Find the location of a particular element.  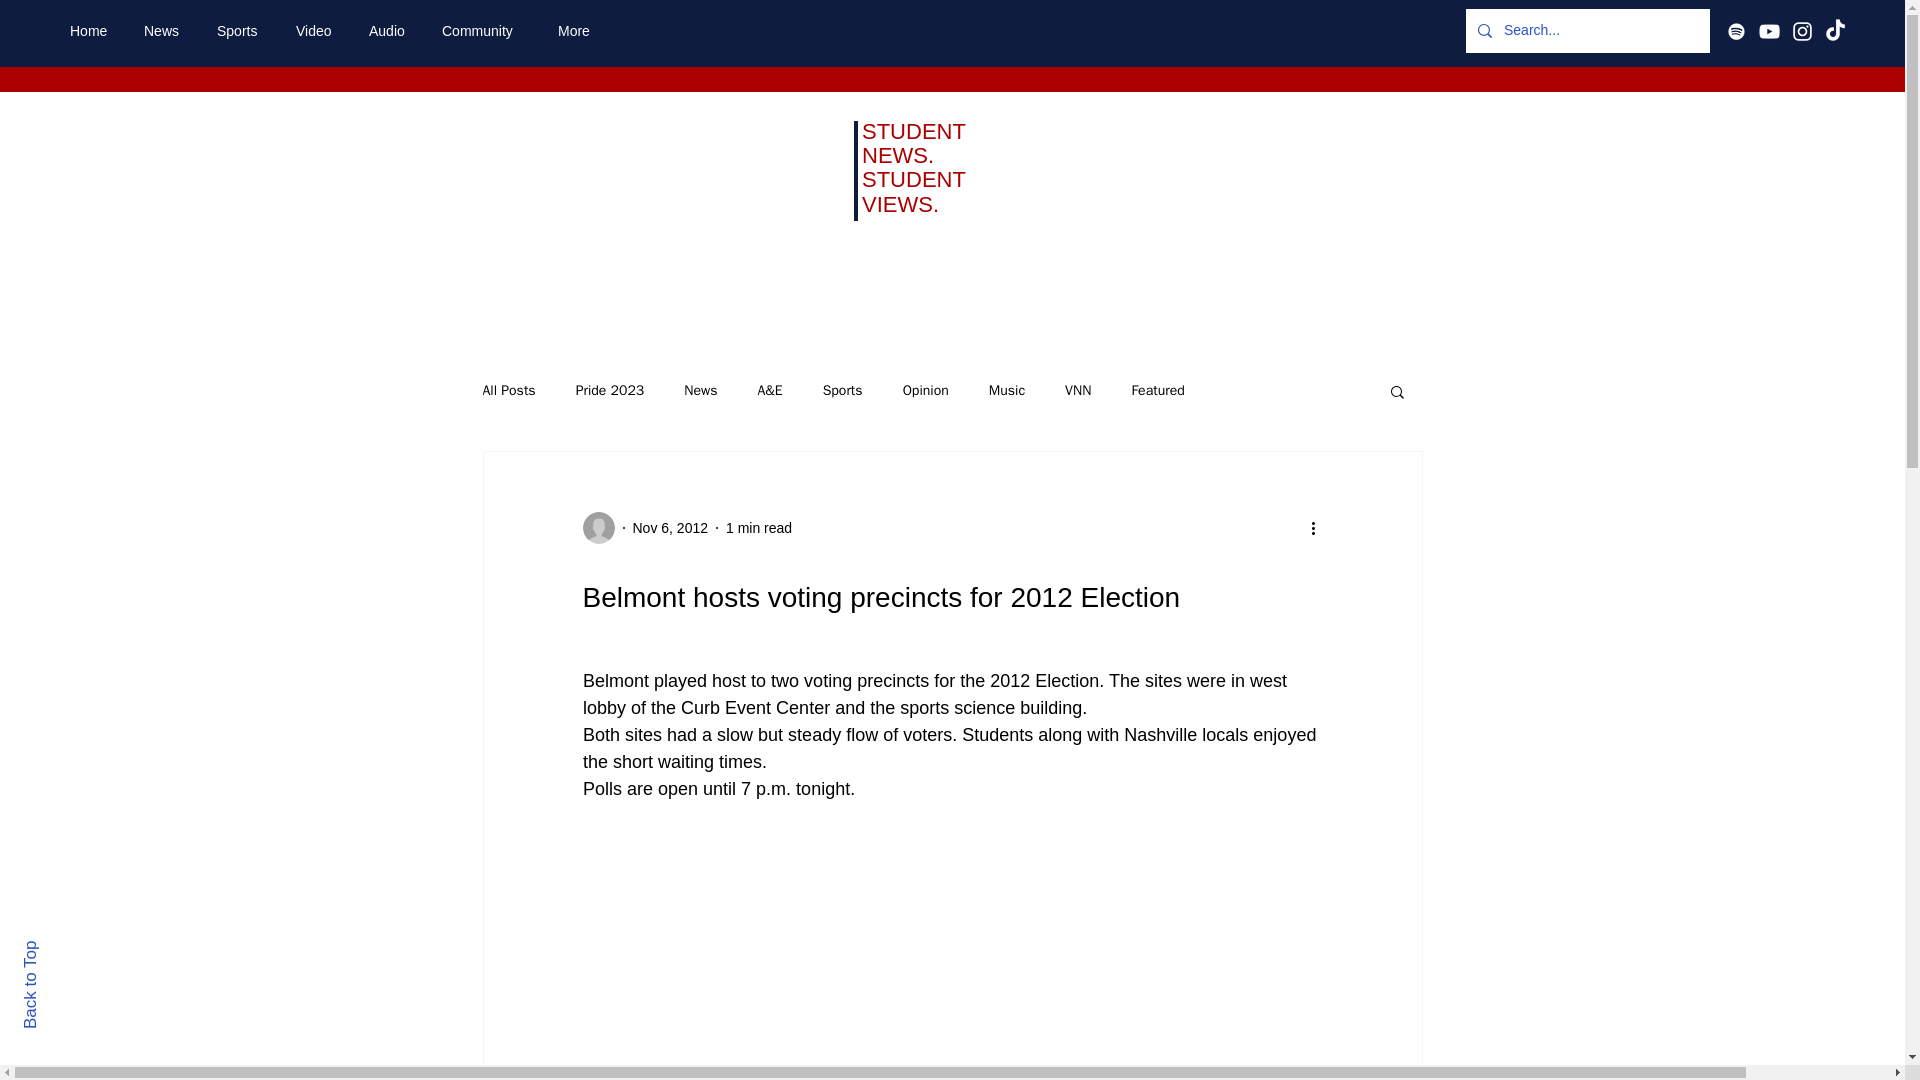

Opinion is located at coordinates (925, 390).